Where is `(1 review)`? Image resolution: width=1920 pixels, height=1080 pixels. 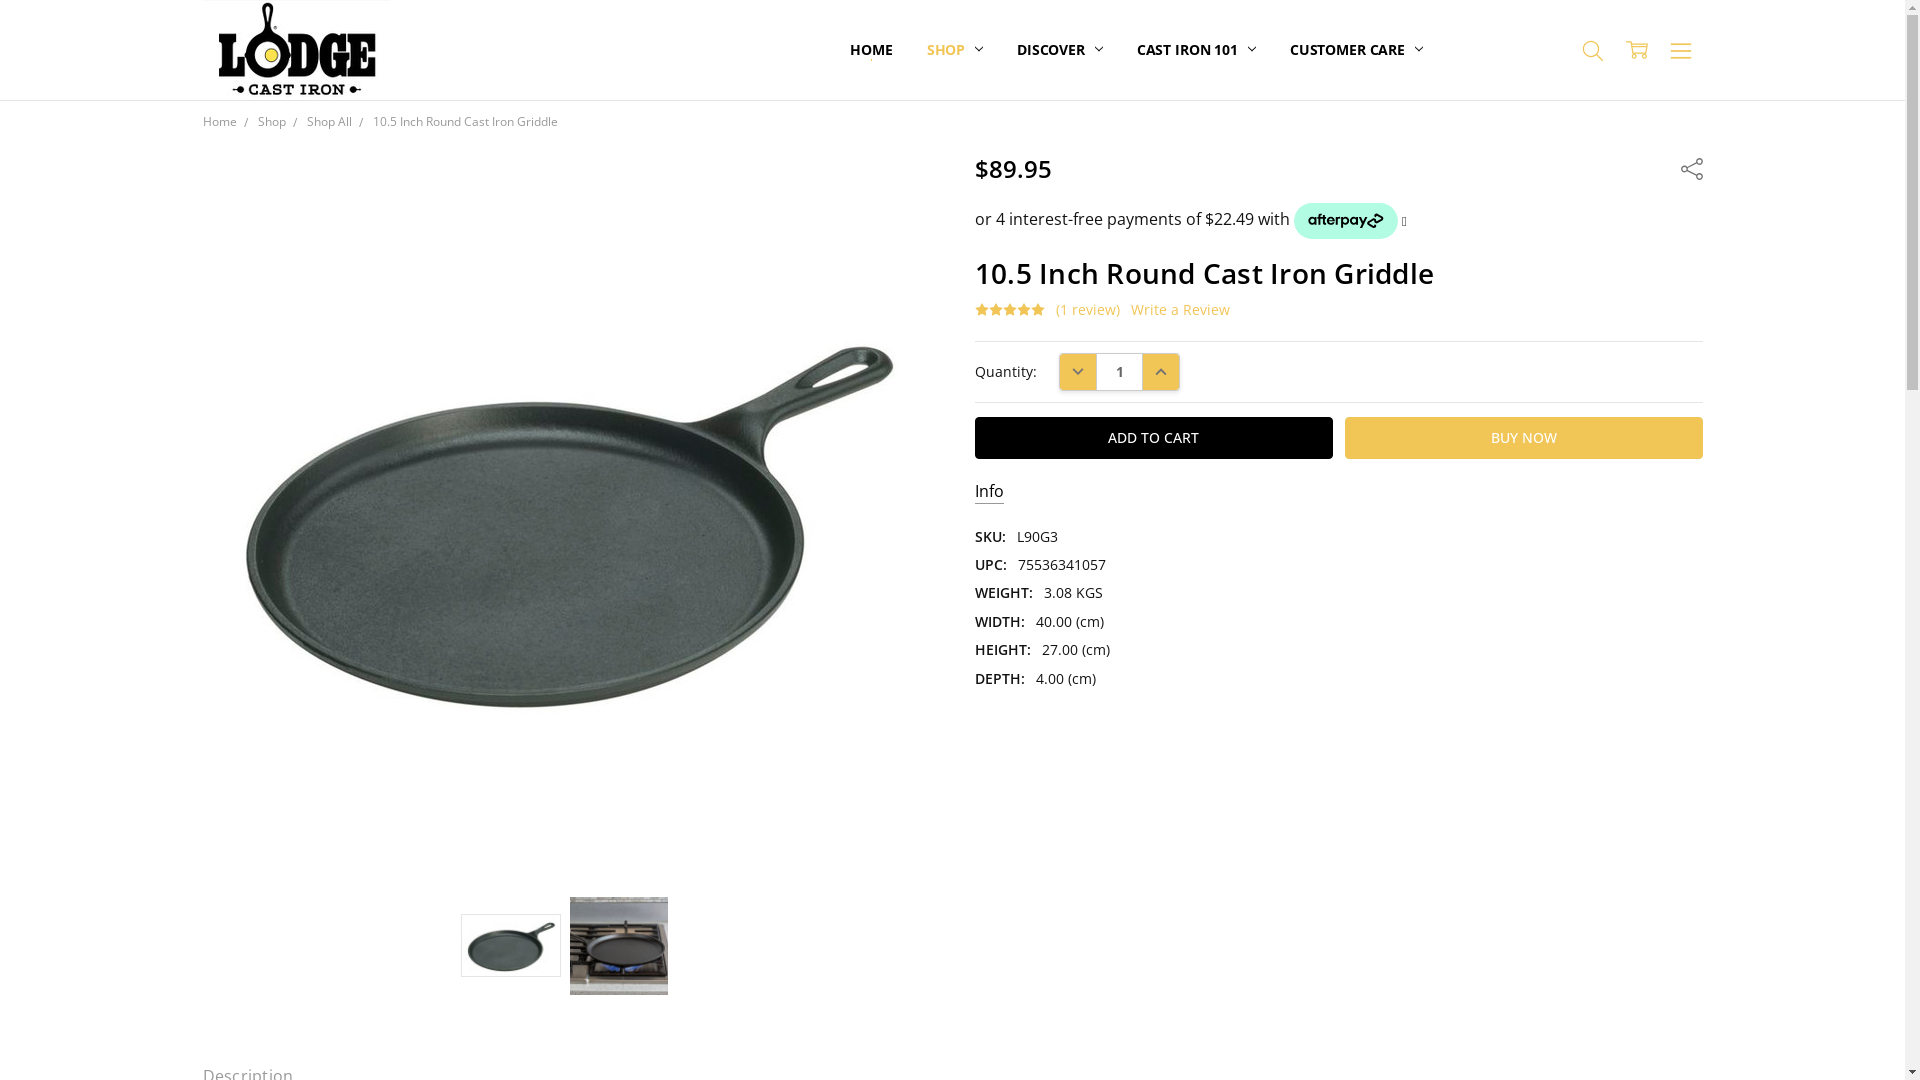
(1 review) is located at coordinates (1088, 310).